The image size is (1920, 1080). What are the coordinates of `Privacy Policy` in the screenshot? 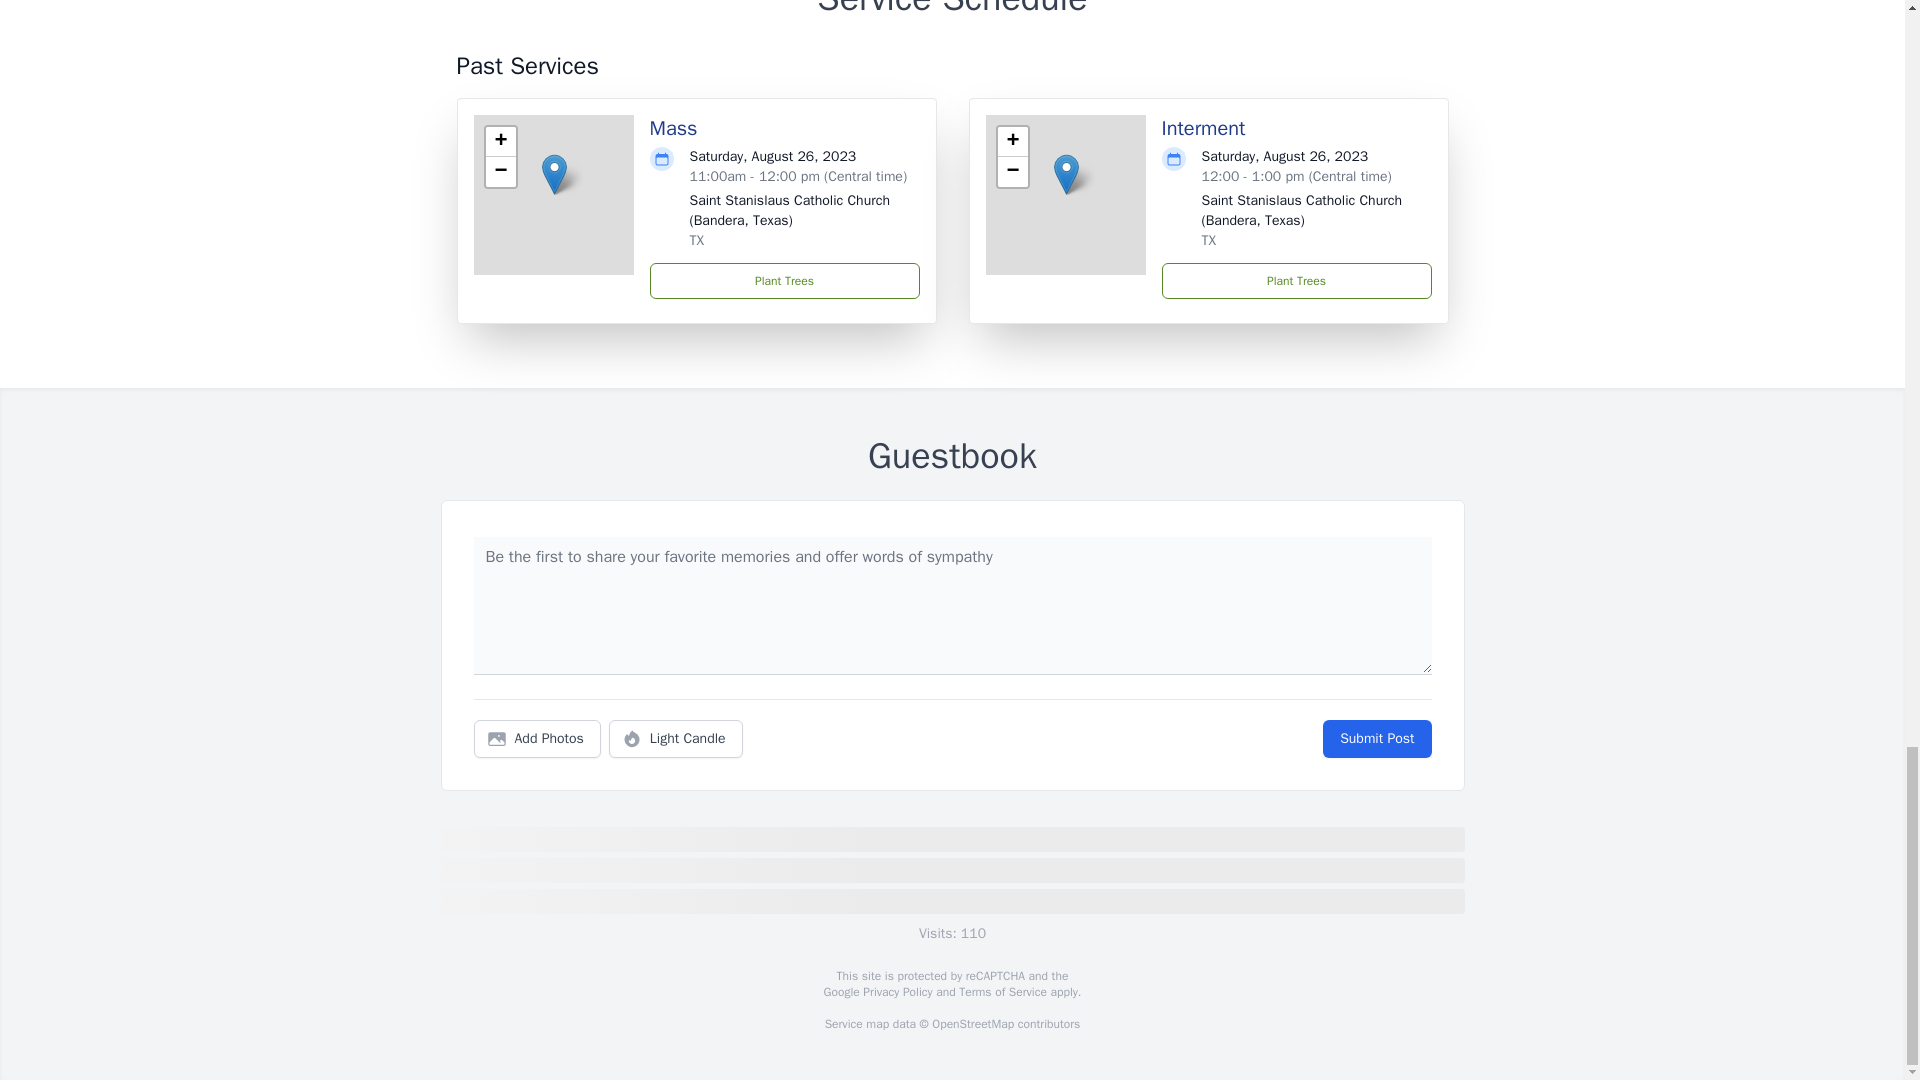 It's located at (896, 992).